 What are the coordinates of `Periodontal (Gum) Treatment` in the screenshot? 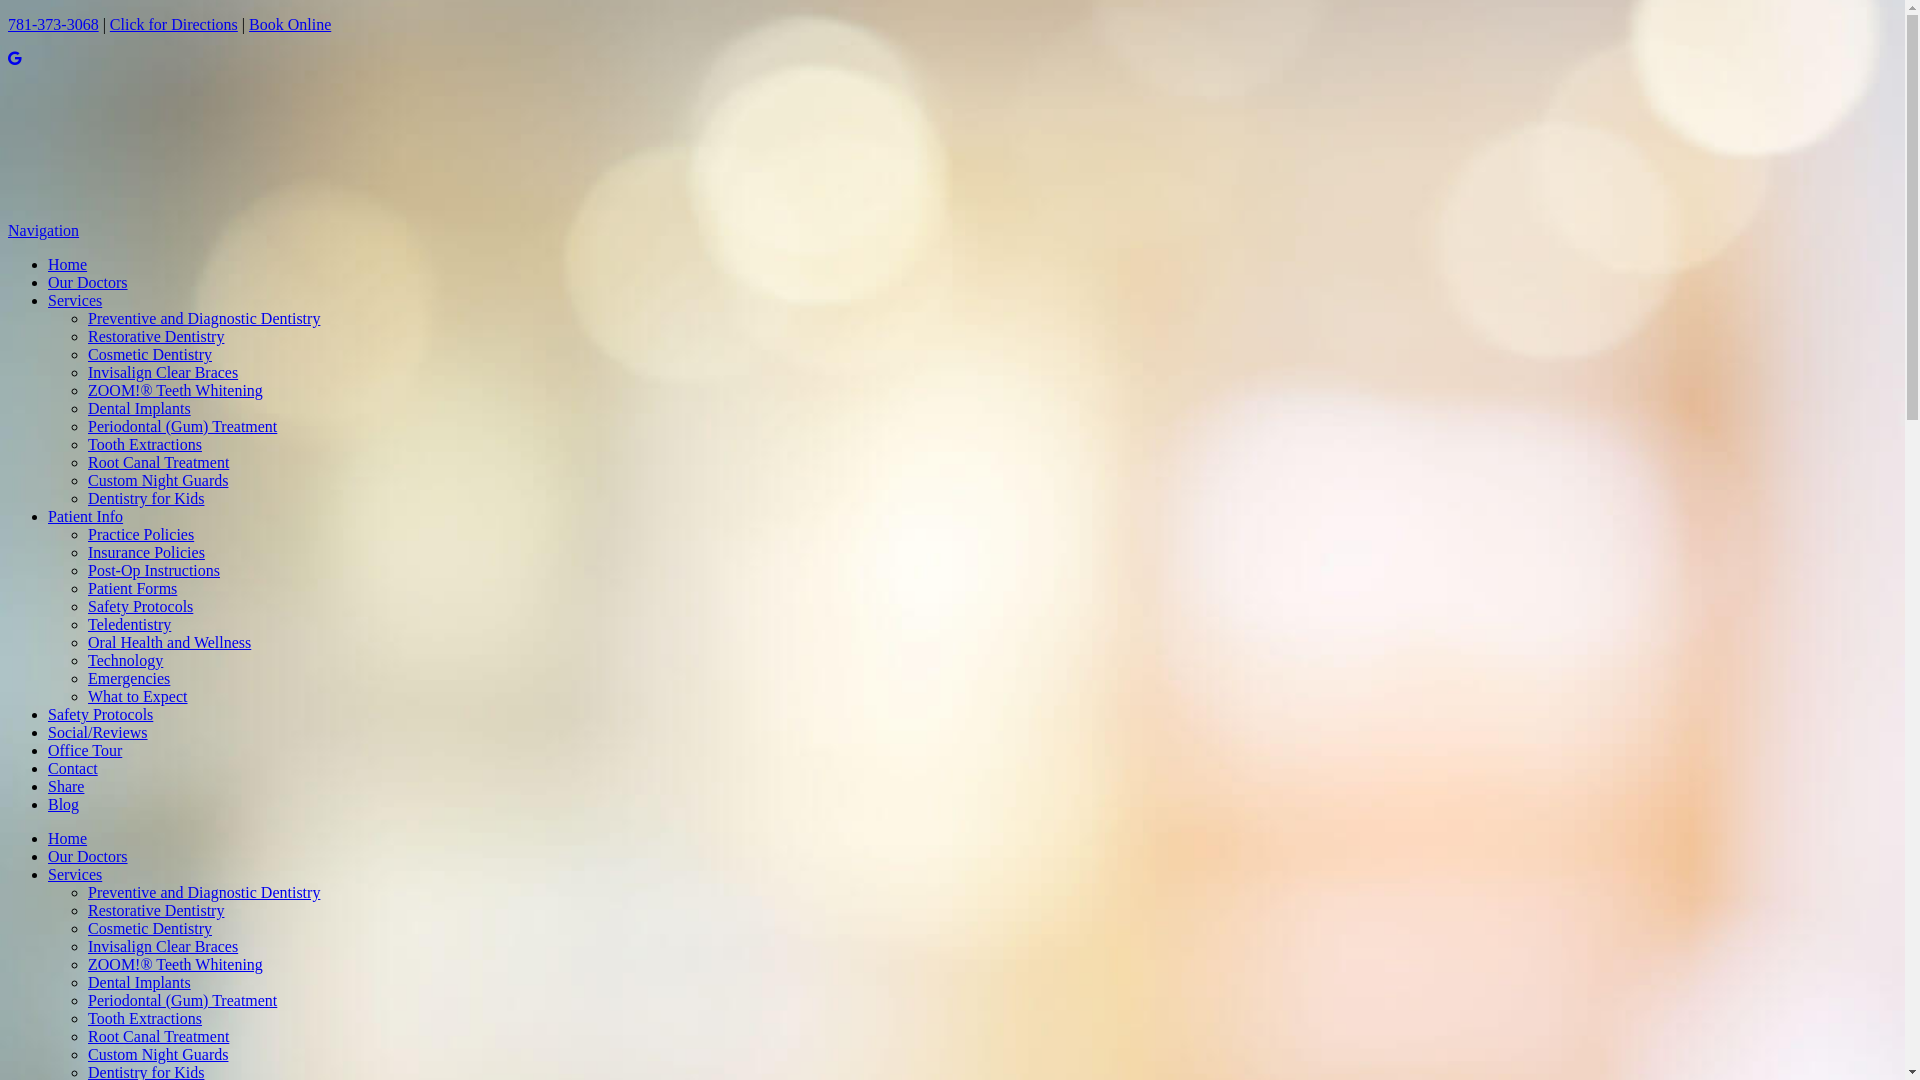 It's located at (182, 426).